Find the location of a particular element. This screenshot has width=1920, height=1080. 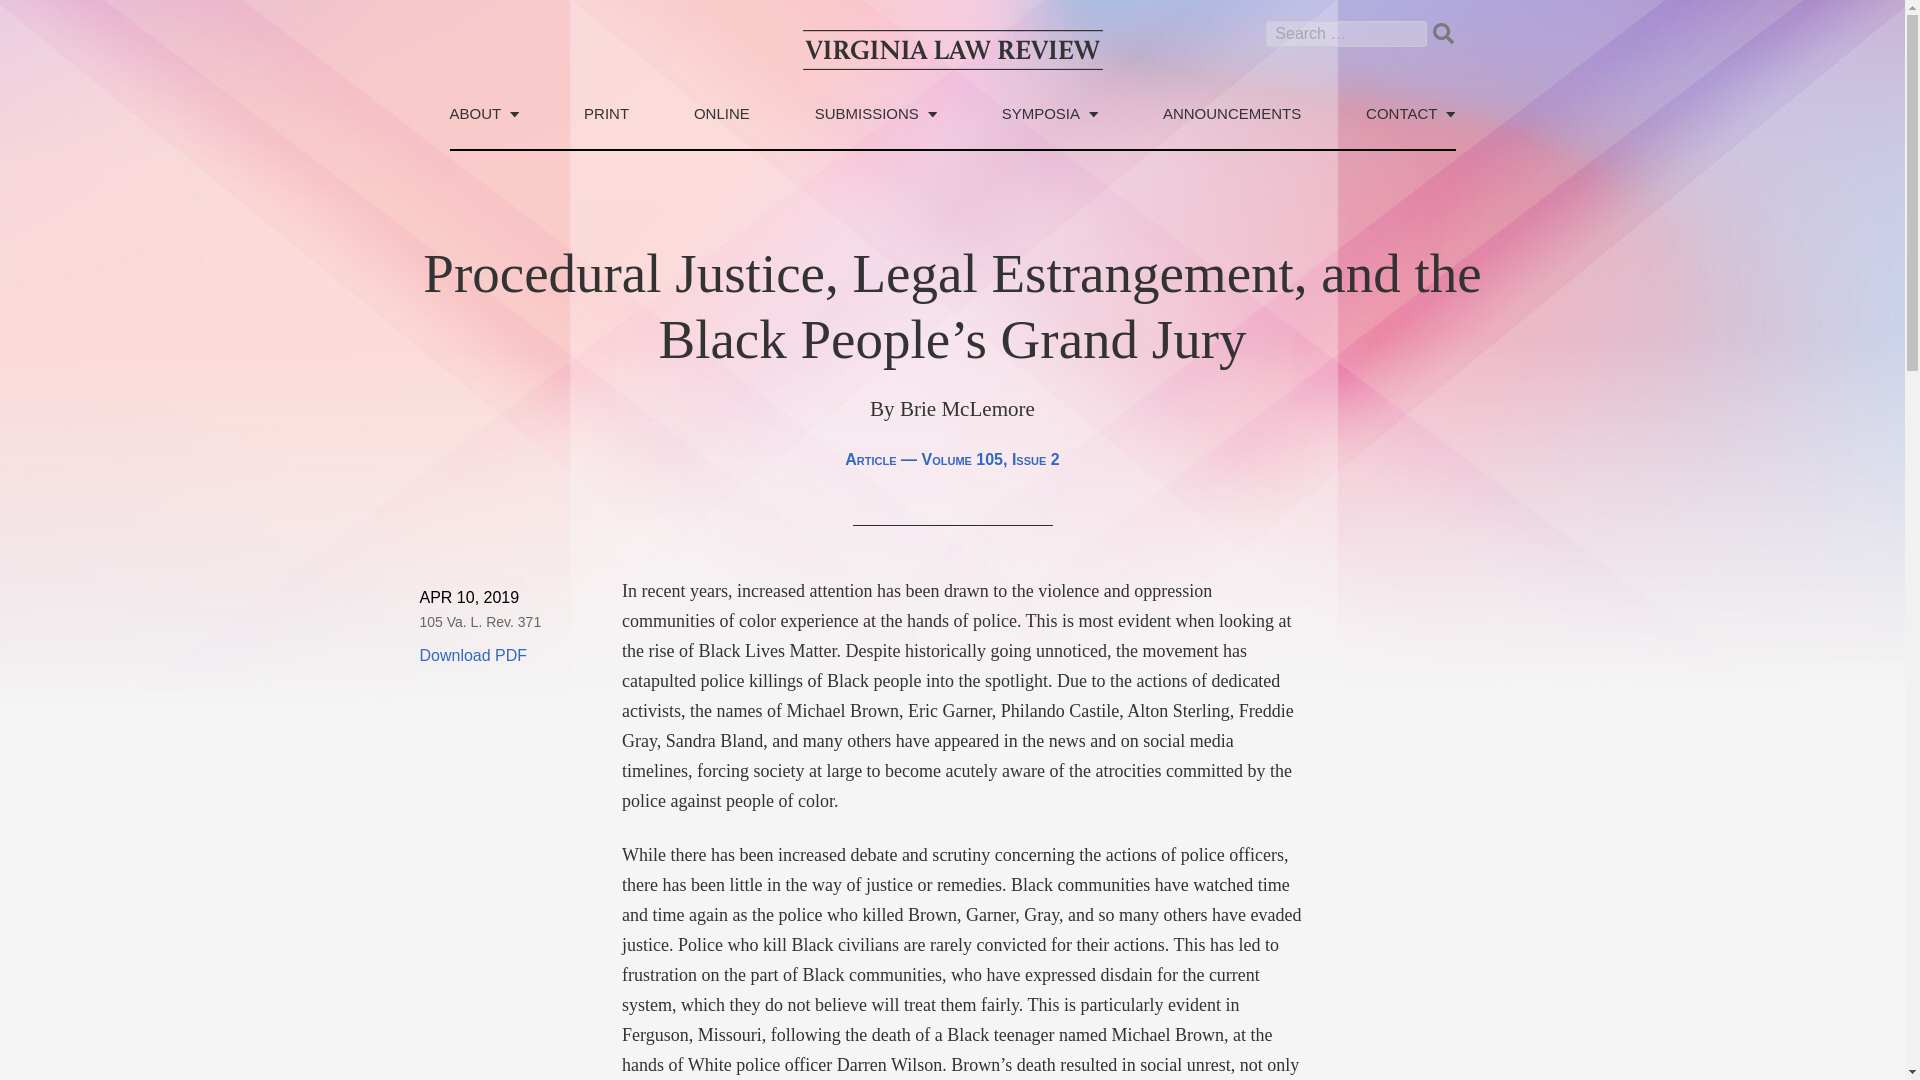

ONLINE is located at coordinates (722, 126).